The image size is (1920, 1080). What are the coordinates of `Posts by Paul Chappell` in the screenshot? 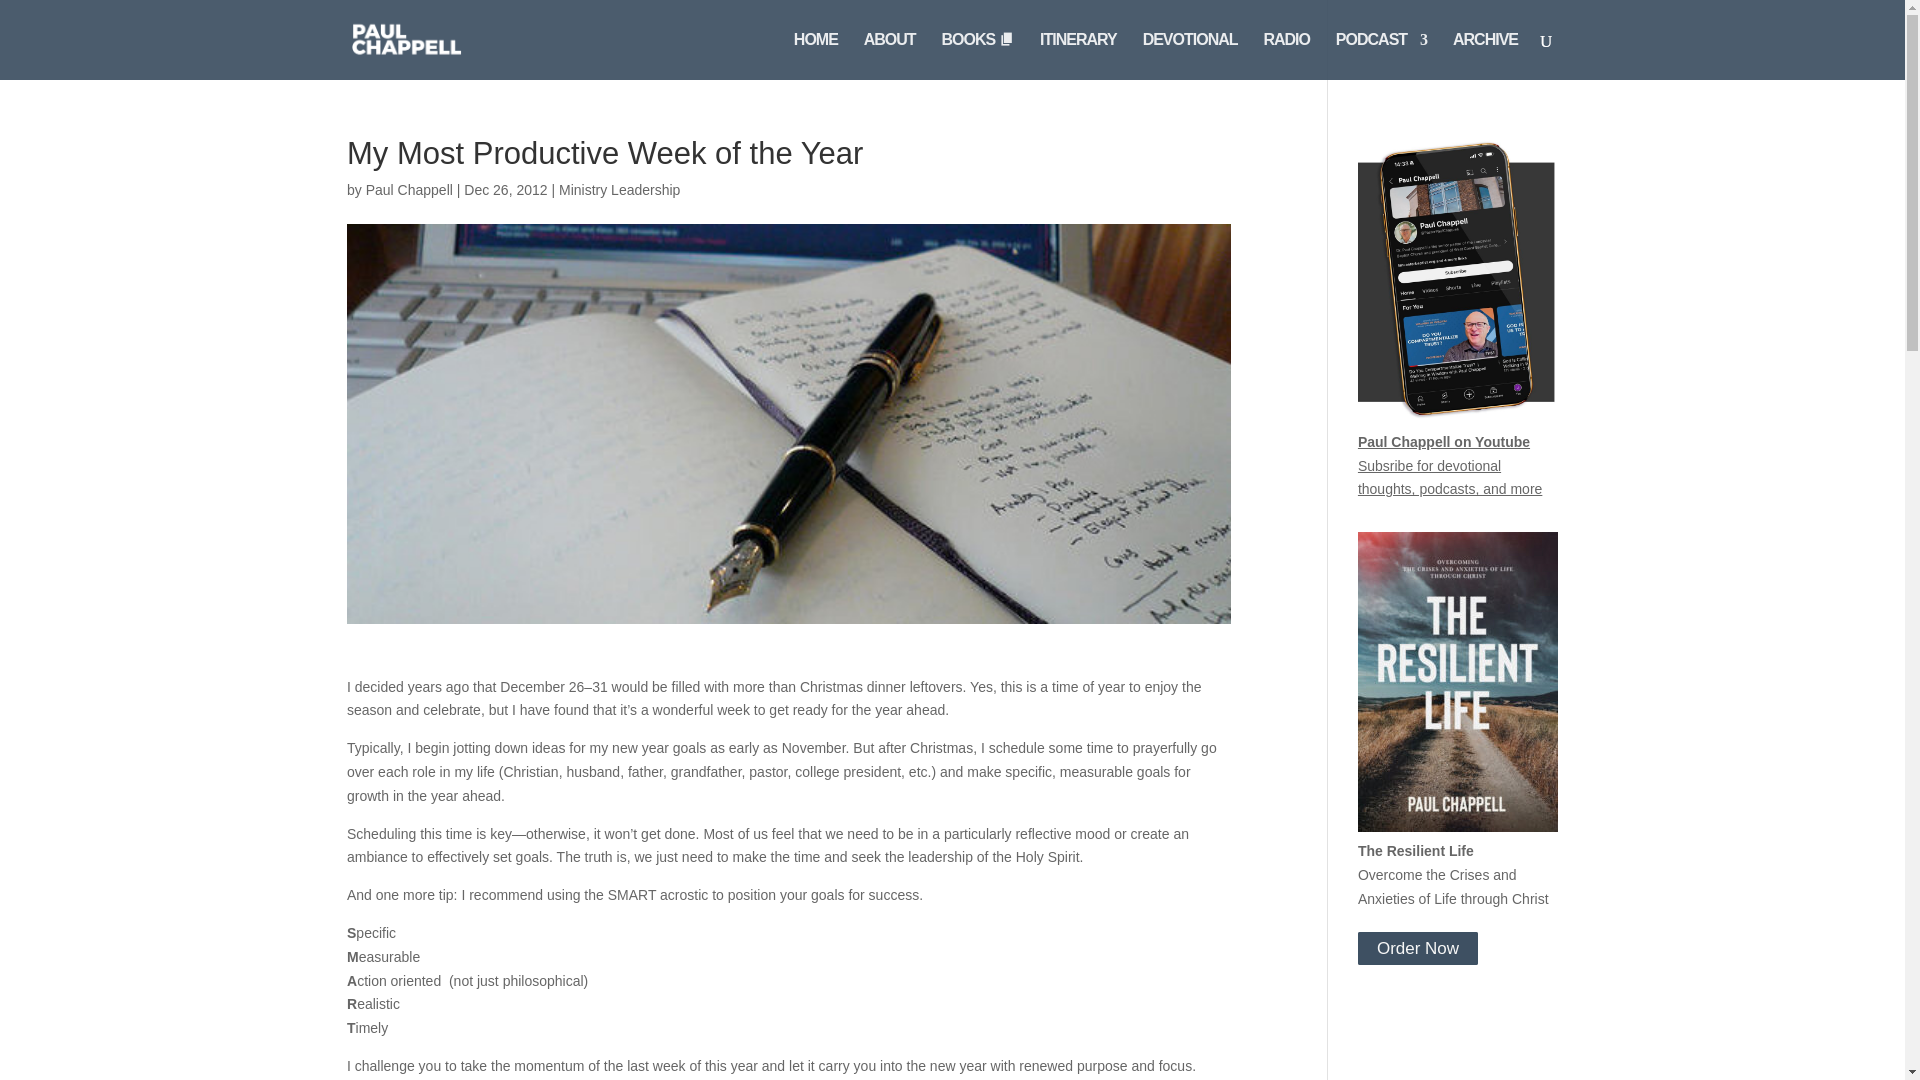 It's located at (410, 190).